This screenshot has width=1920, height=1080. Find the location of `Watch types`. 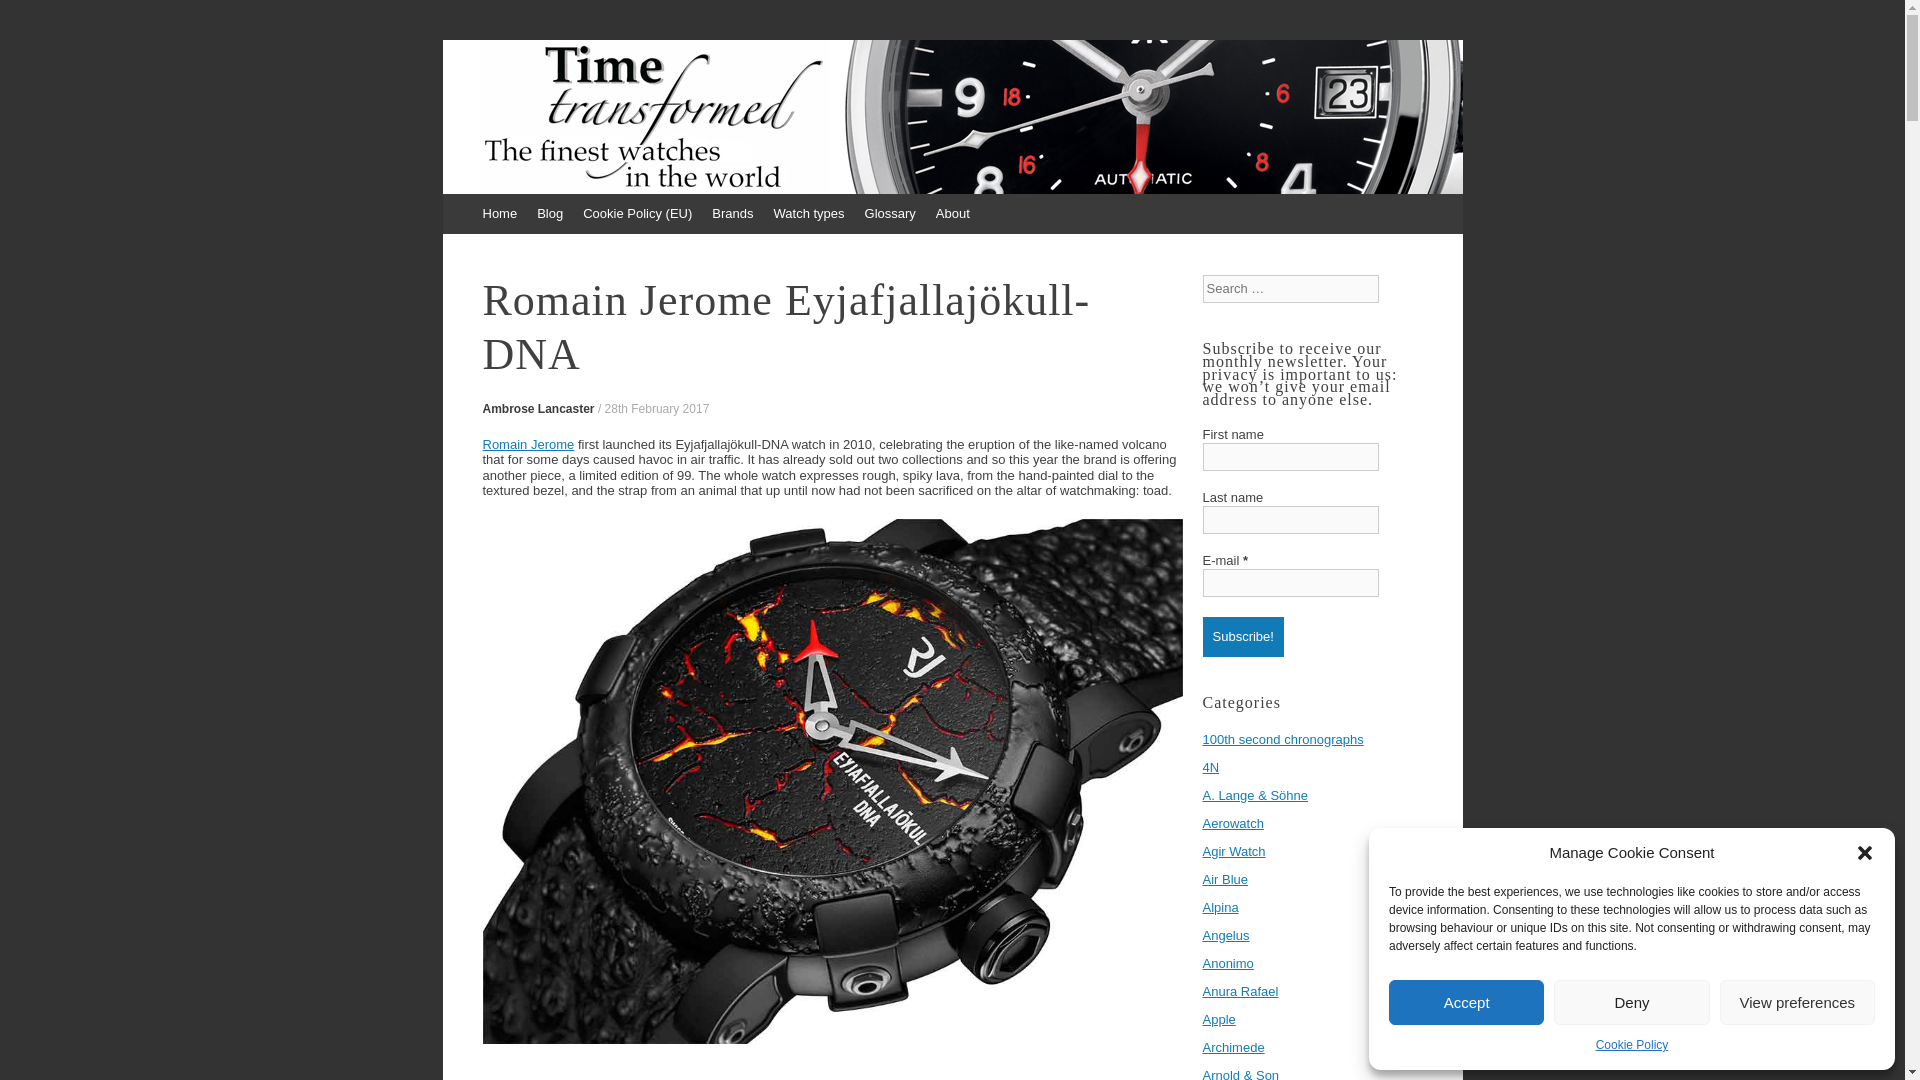

Watch types is located at coordinates (809, 214).